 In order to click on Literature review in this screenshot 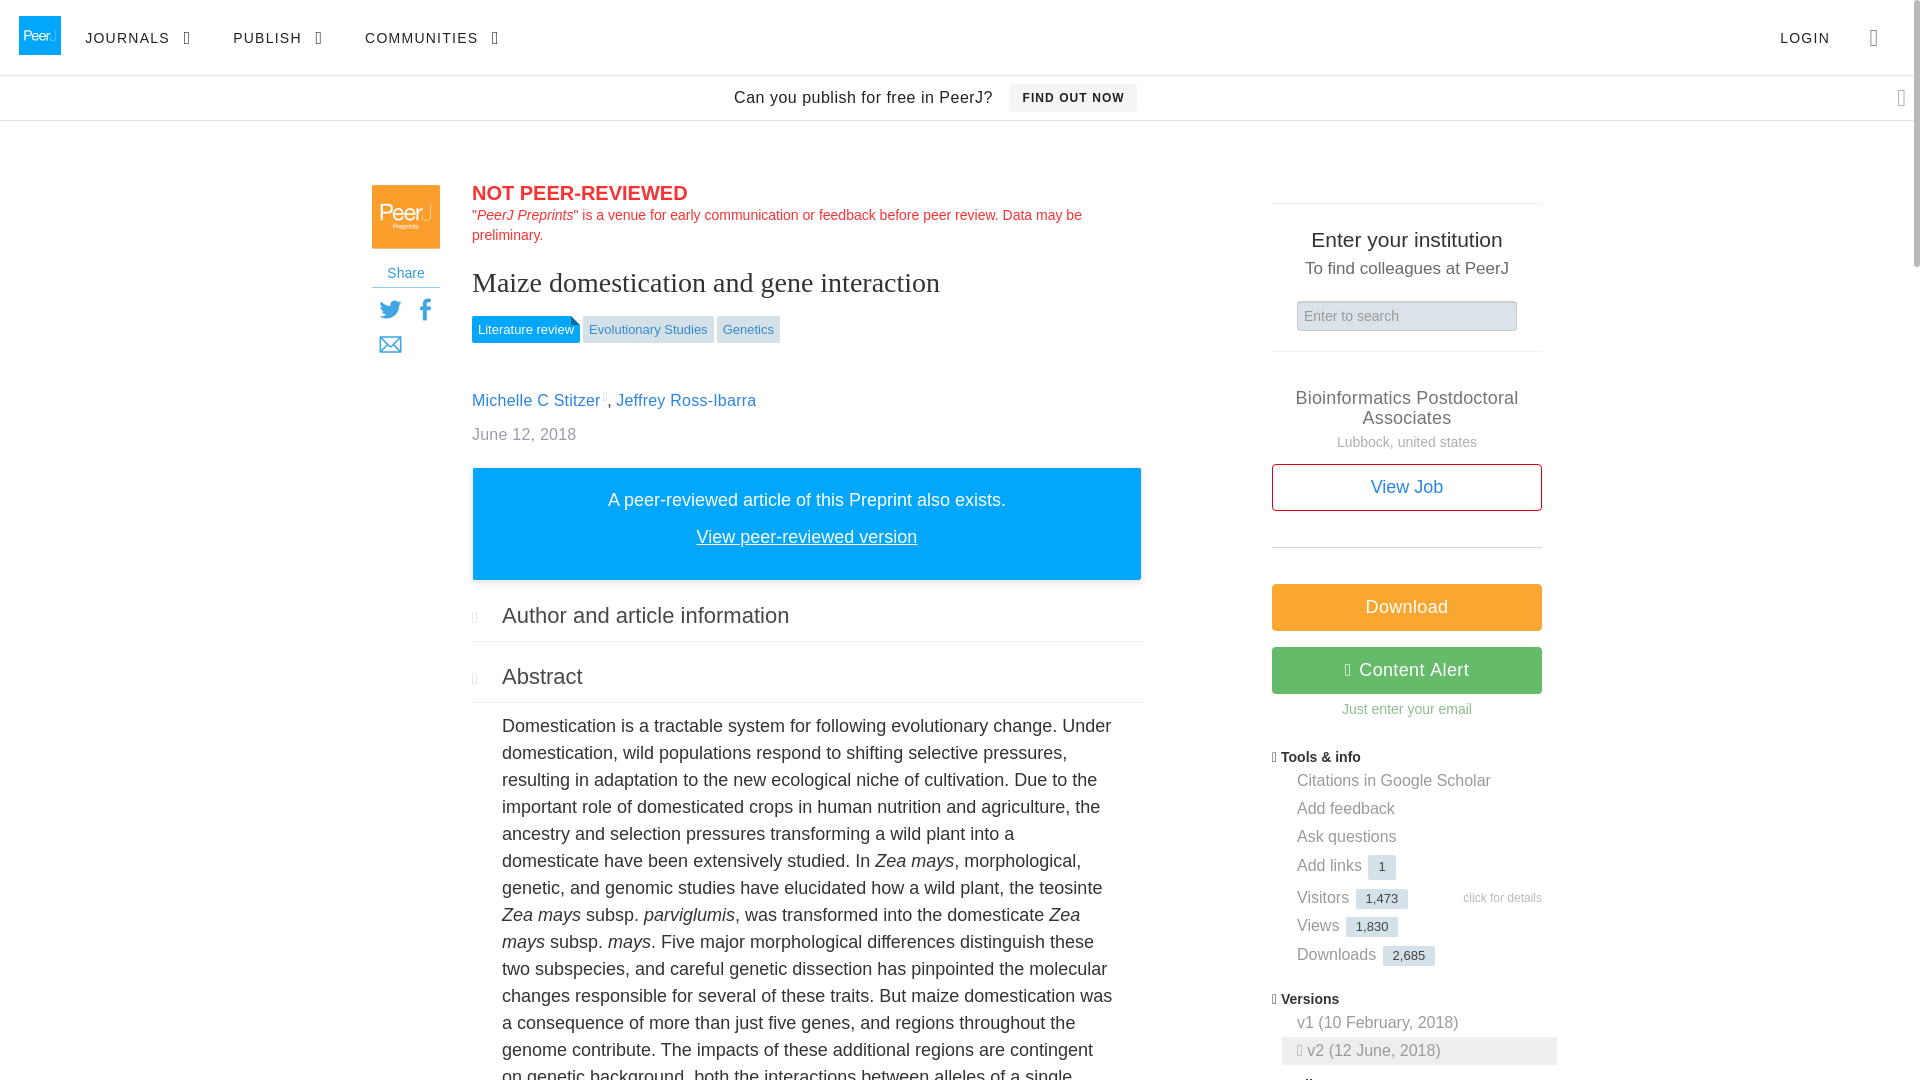, I will do `click(526, 330)`.